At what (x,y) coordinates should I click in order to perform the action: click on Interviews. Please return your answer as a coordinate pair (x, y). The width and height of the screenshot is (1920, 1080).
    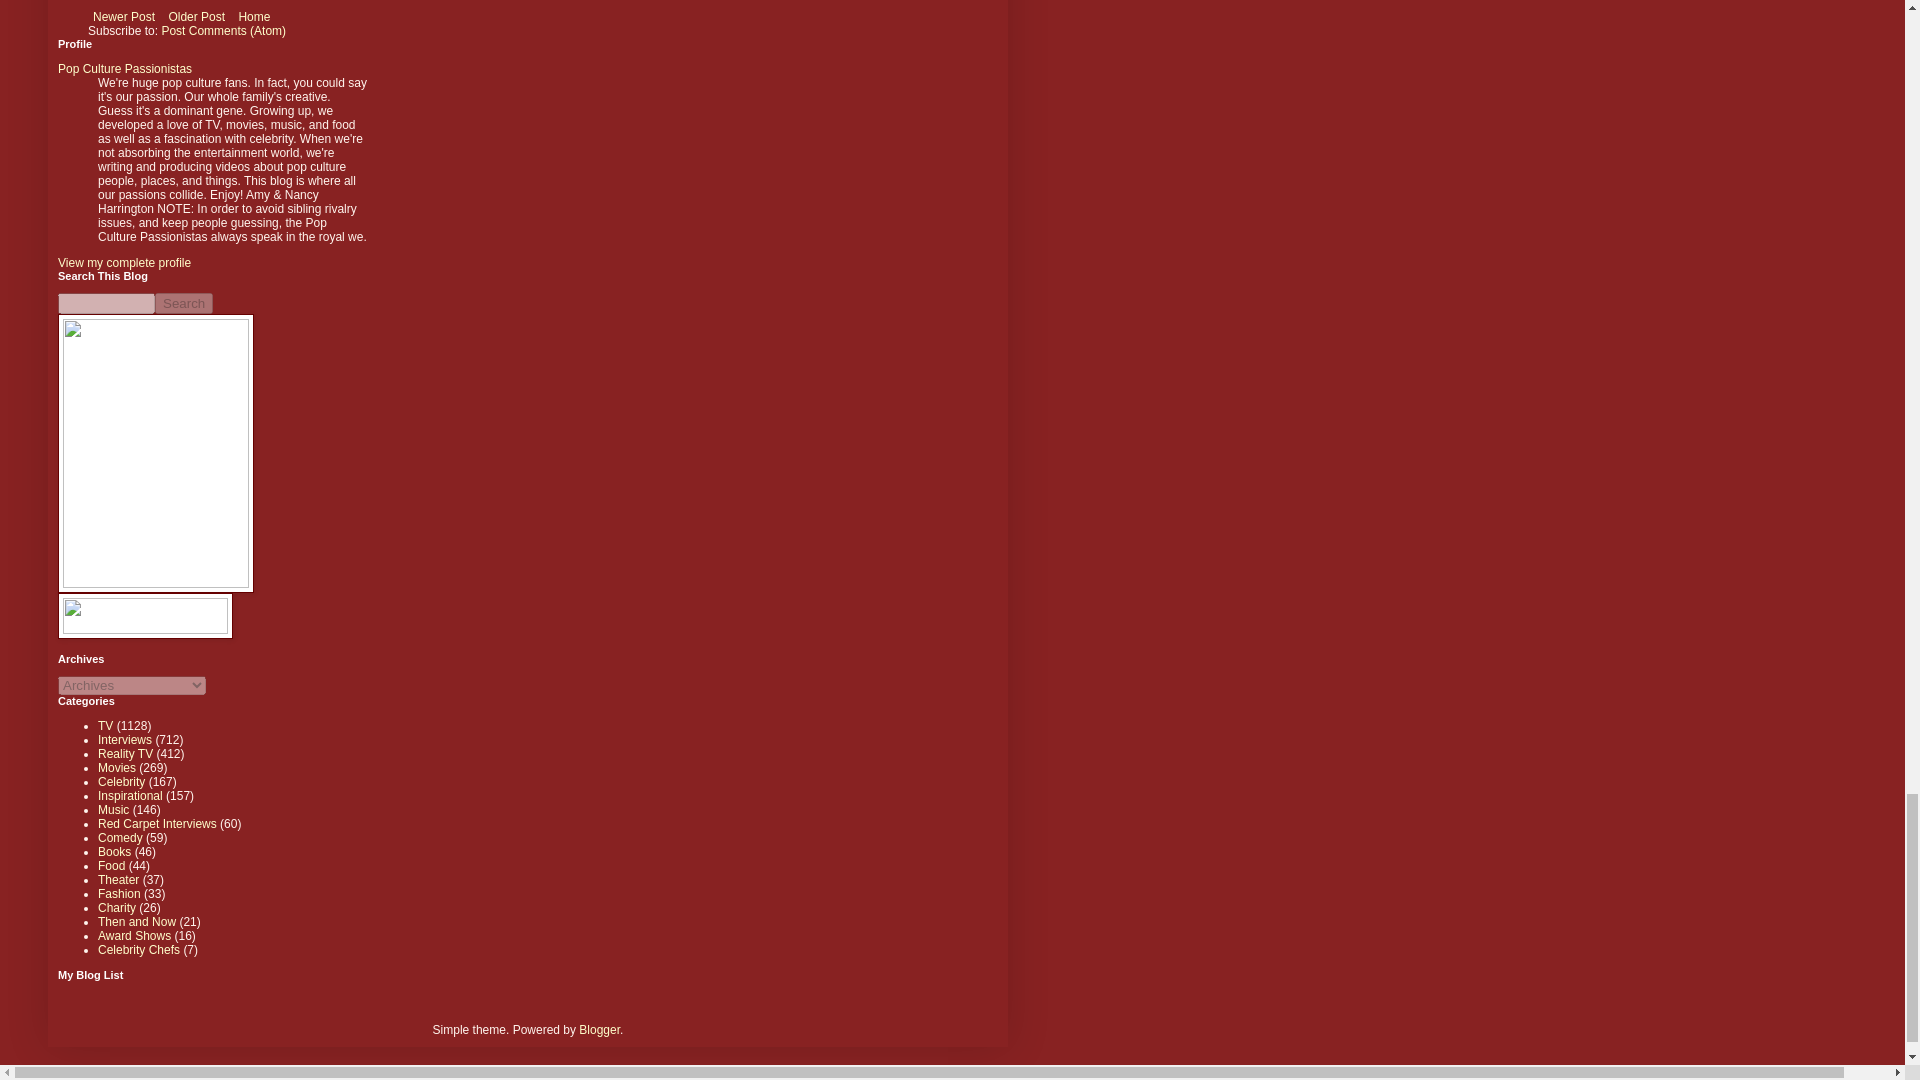
    Looking at the image, I should click on (124, 740).